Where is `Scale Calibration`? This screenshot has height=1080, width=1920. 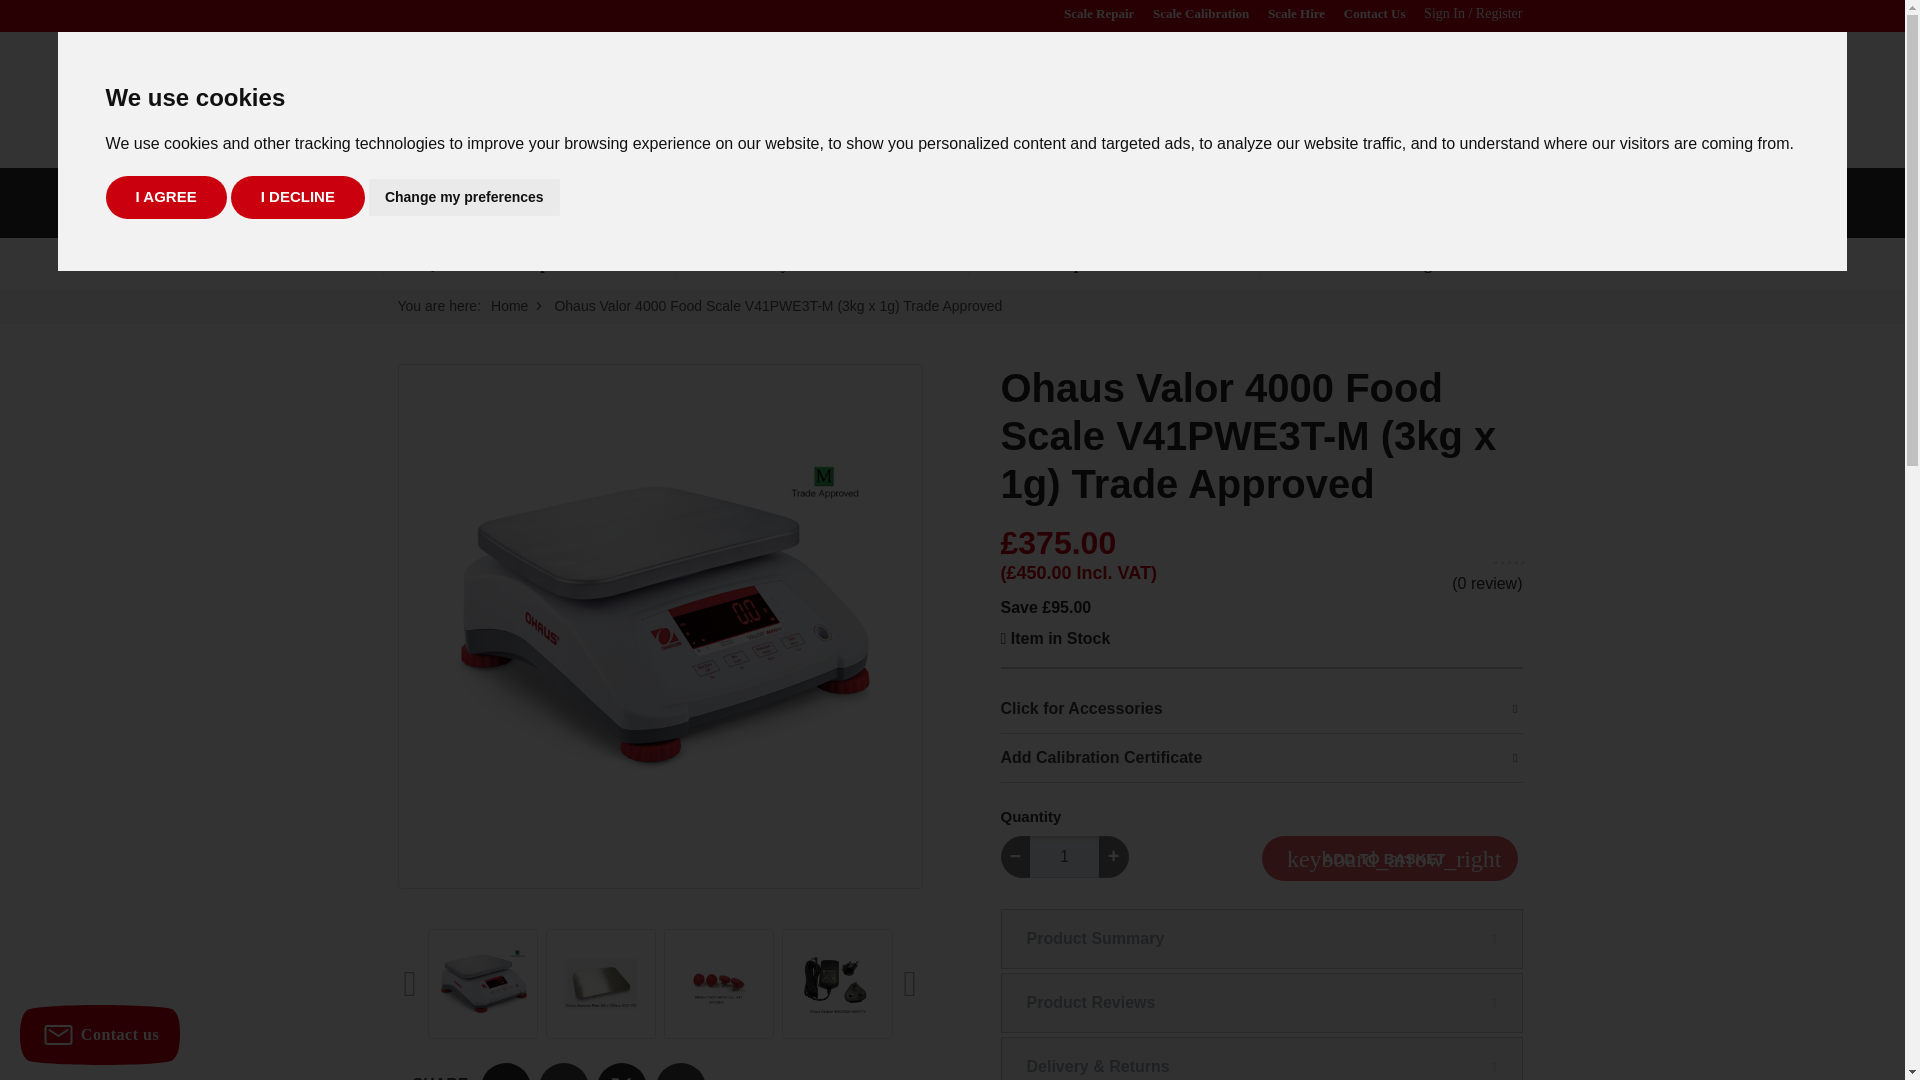 Scale Calibration is located at coordinates (1201, 13).